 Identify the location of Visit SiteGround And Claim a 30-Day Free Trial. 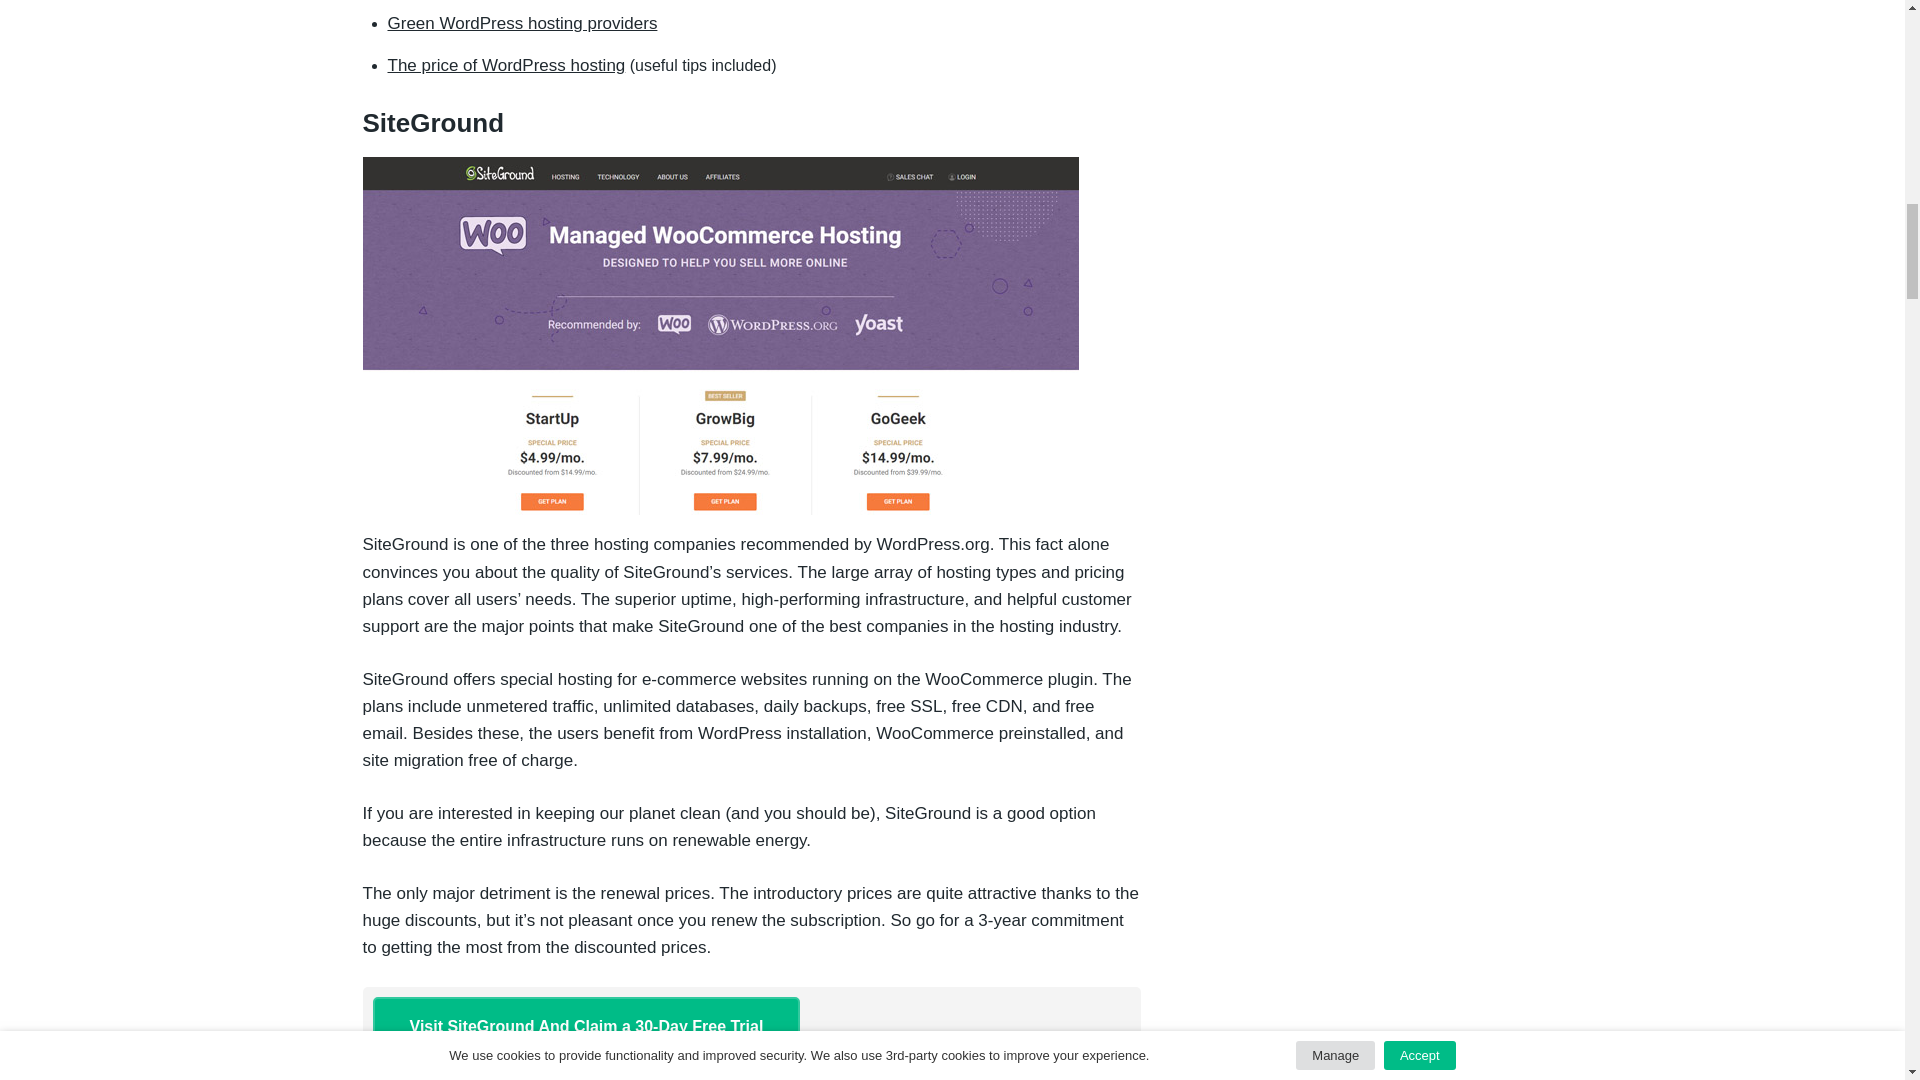
(586, 1026).